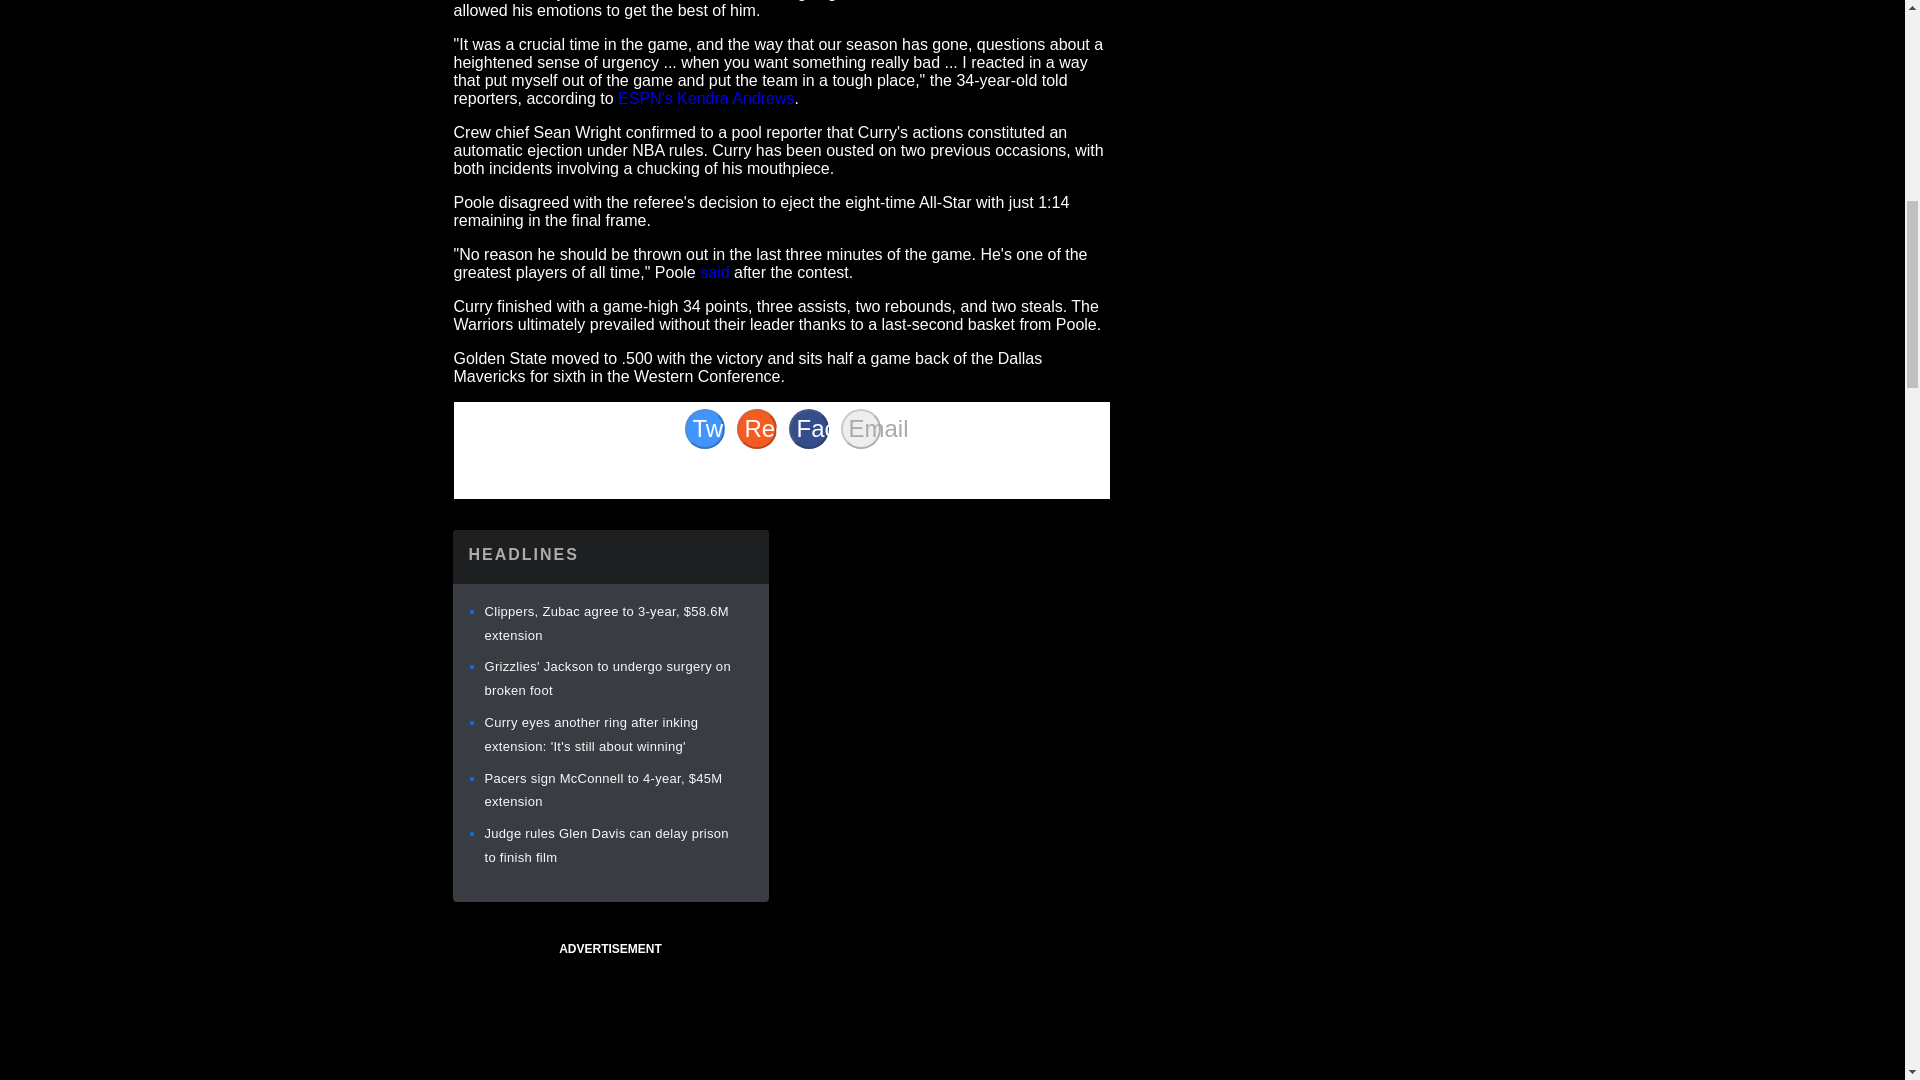  I want to click on Grizzlies' Jackson to undergo surgery on broken foot, so click(606, 678).